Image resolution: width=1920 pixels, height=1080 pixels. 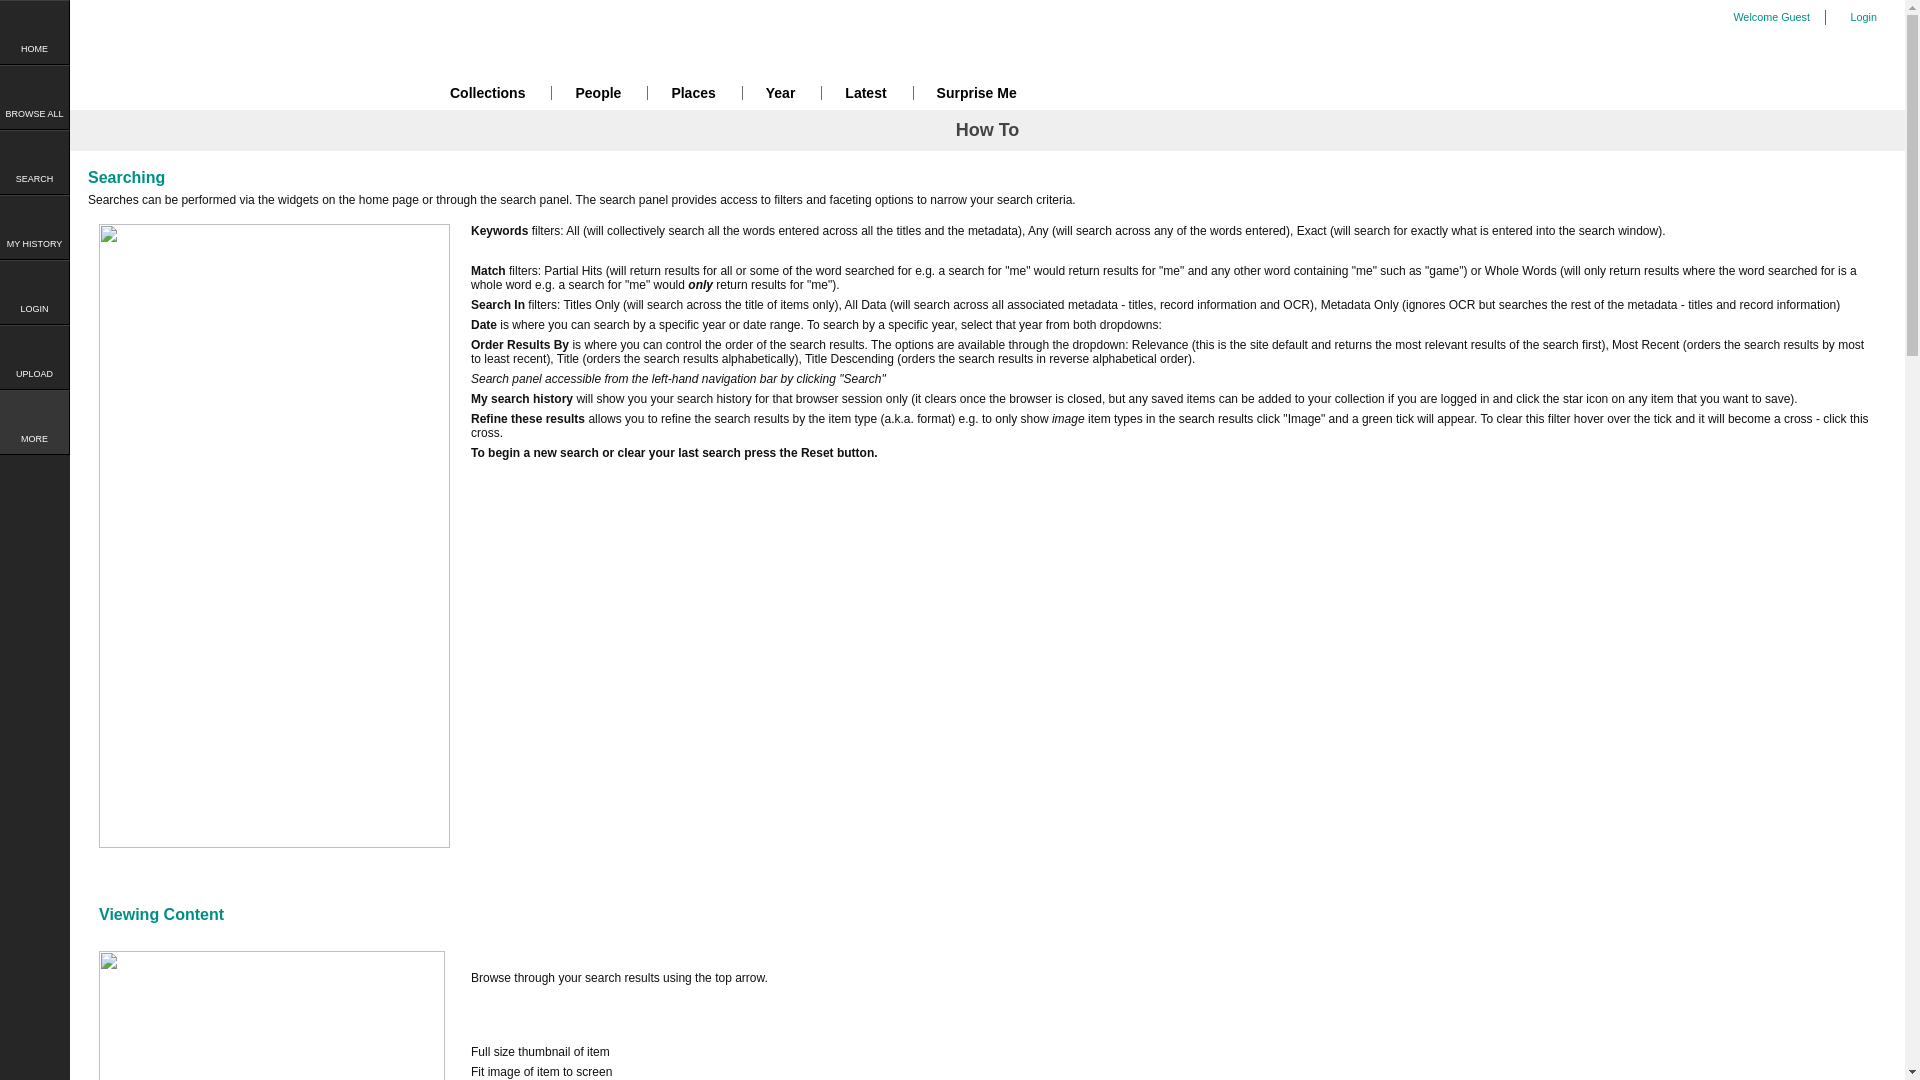 What do you see at coordinates (977, 96) in the screenshot?
I see `Surprise Me` at bounding box center [977, 96].